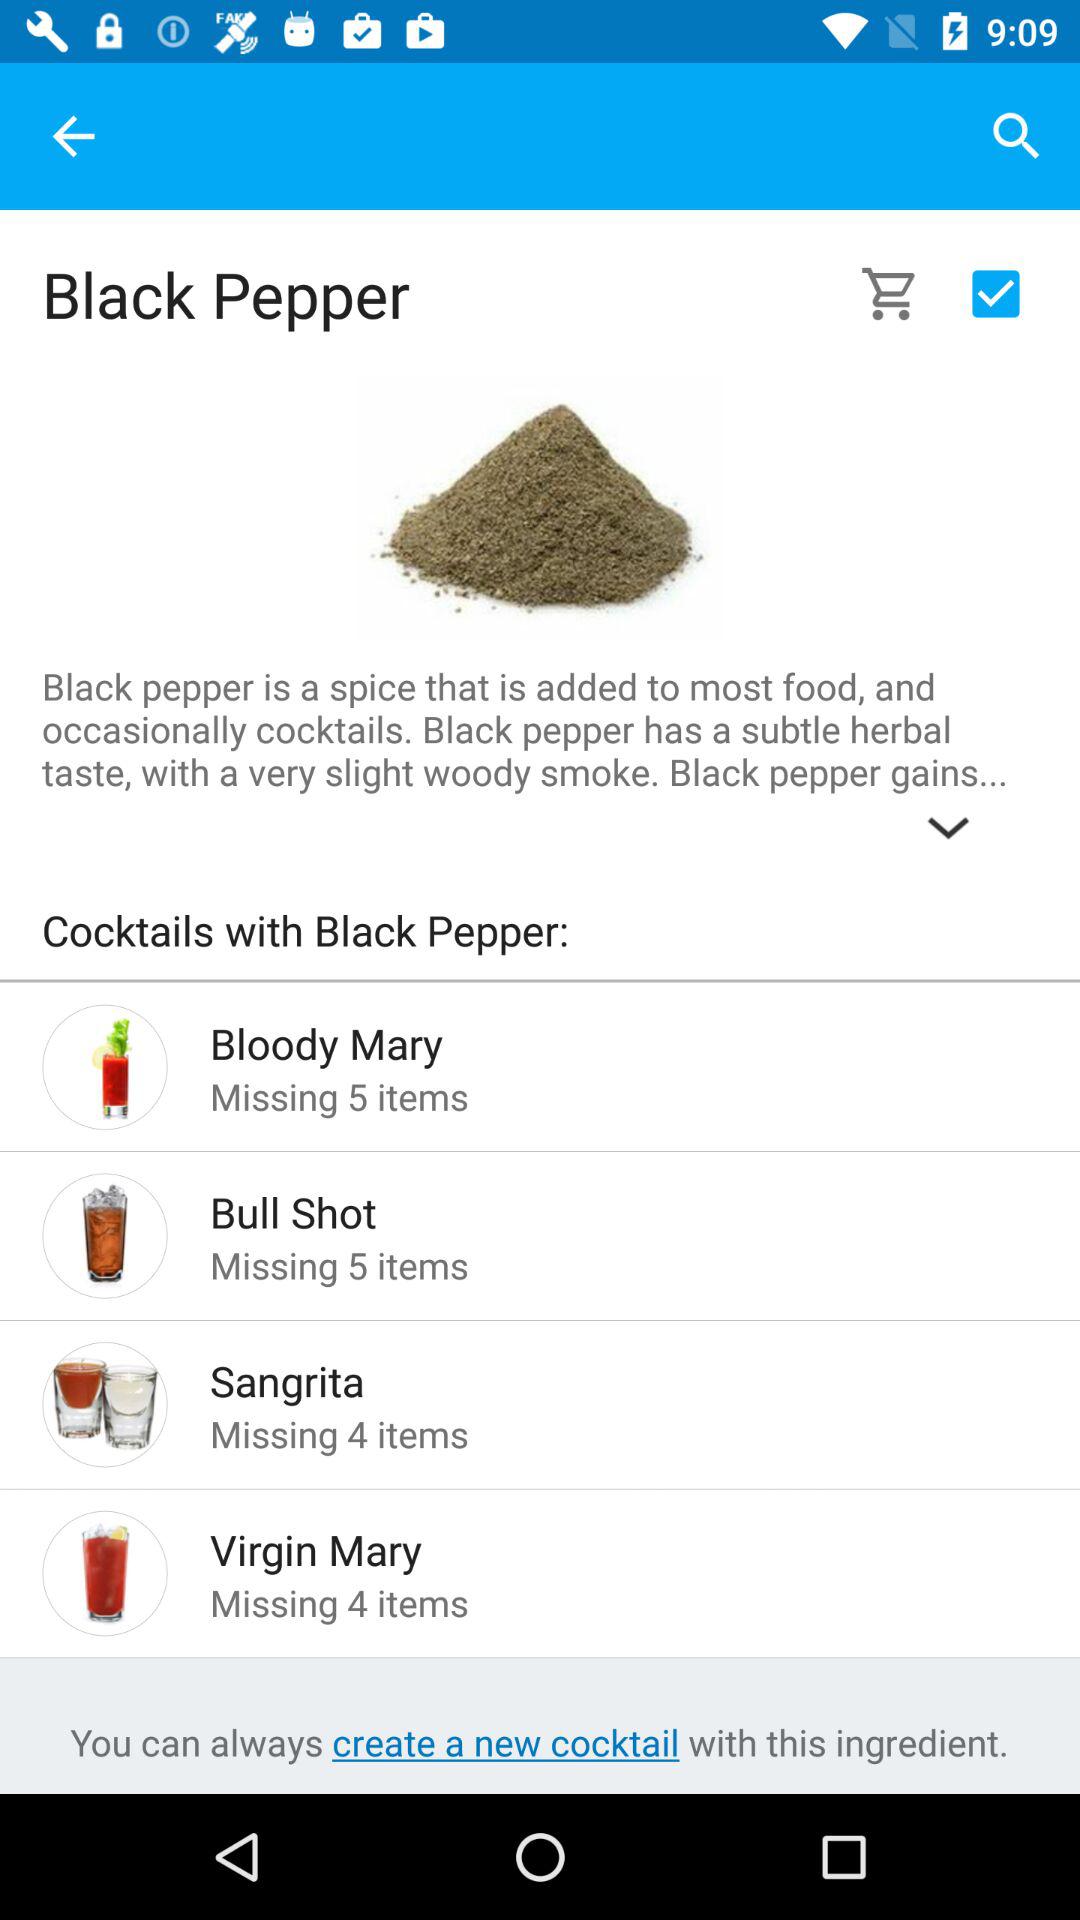  I want to click on turn off the icon above missing 4 items icon, so click(592, 1544).